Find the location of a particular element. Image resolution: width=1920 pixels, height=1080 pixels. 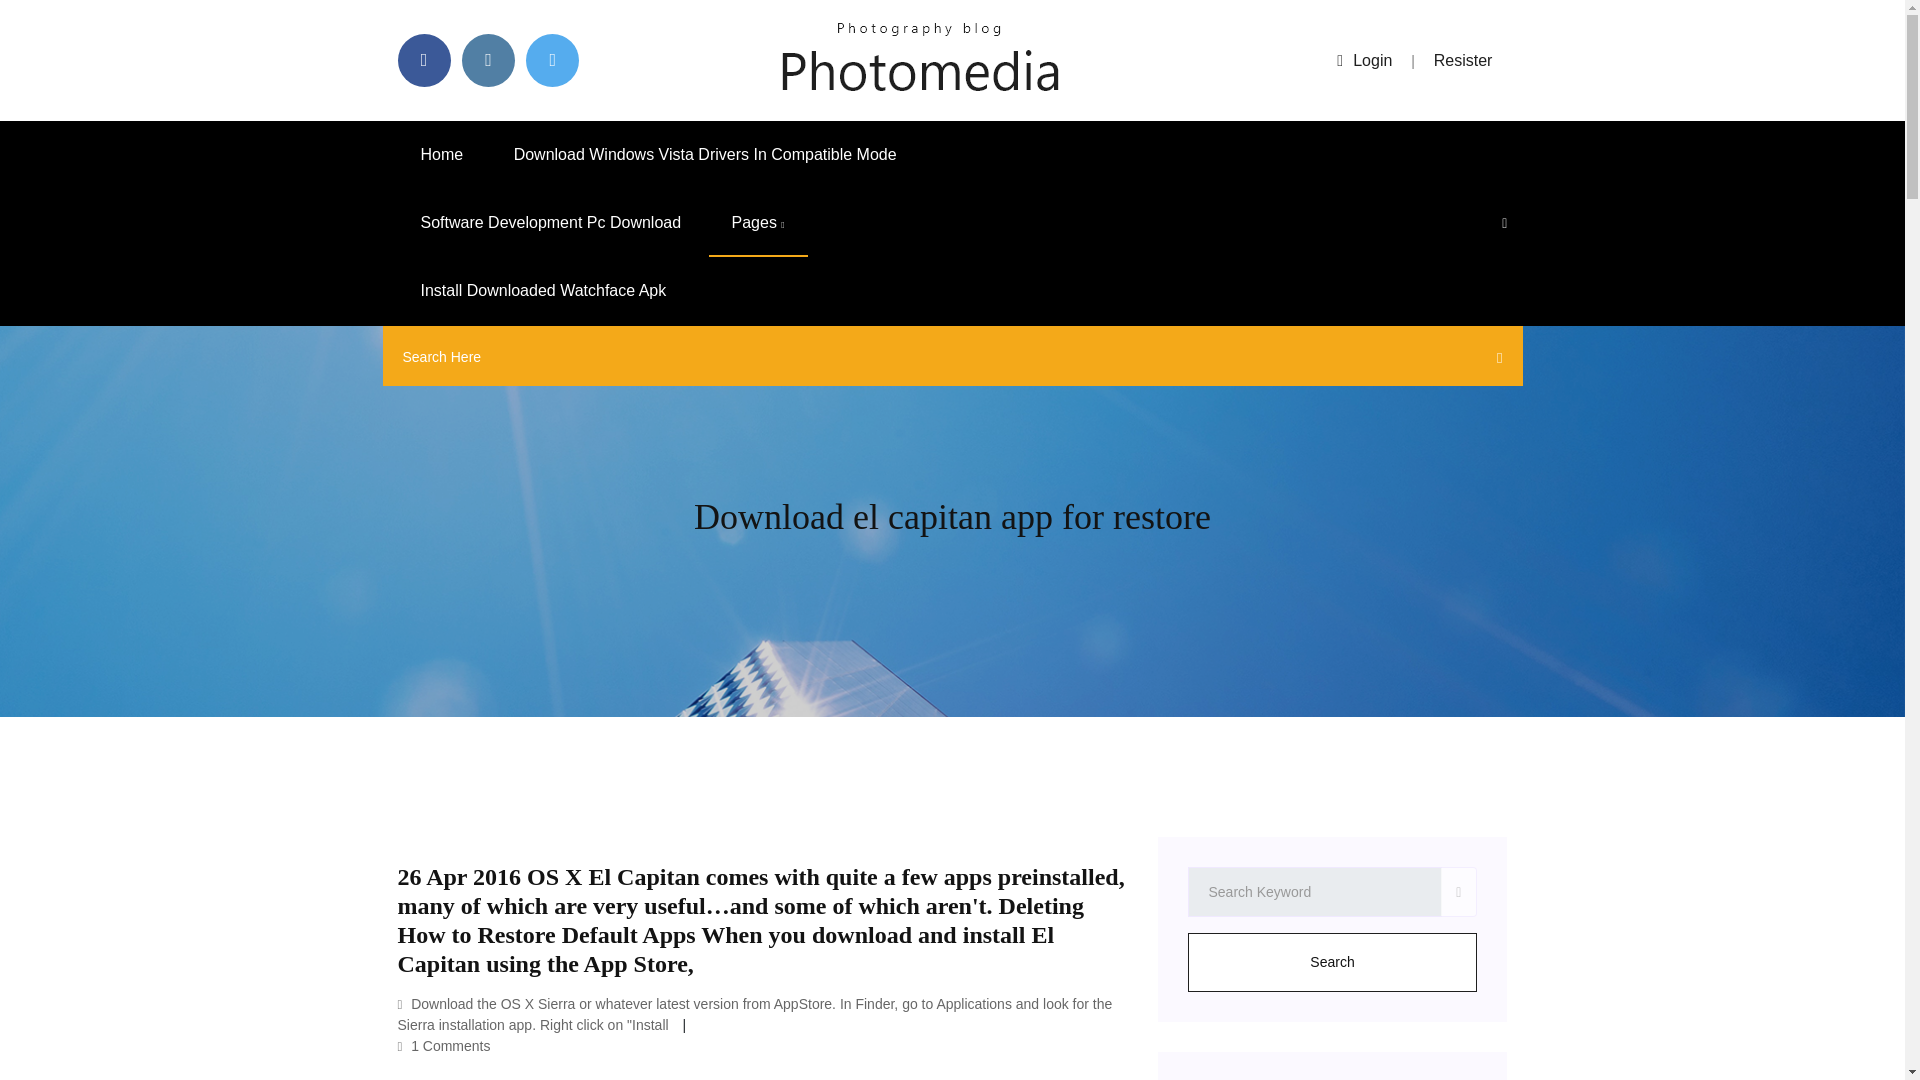

Install Downloaded Watchface Apk is located at coordinates (543, 291).